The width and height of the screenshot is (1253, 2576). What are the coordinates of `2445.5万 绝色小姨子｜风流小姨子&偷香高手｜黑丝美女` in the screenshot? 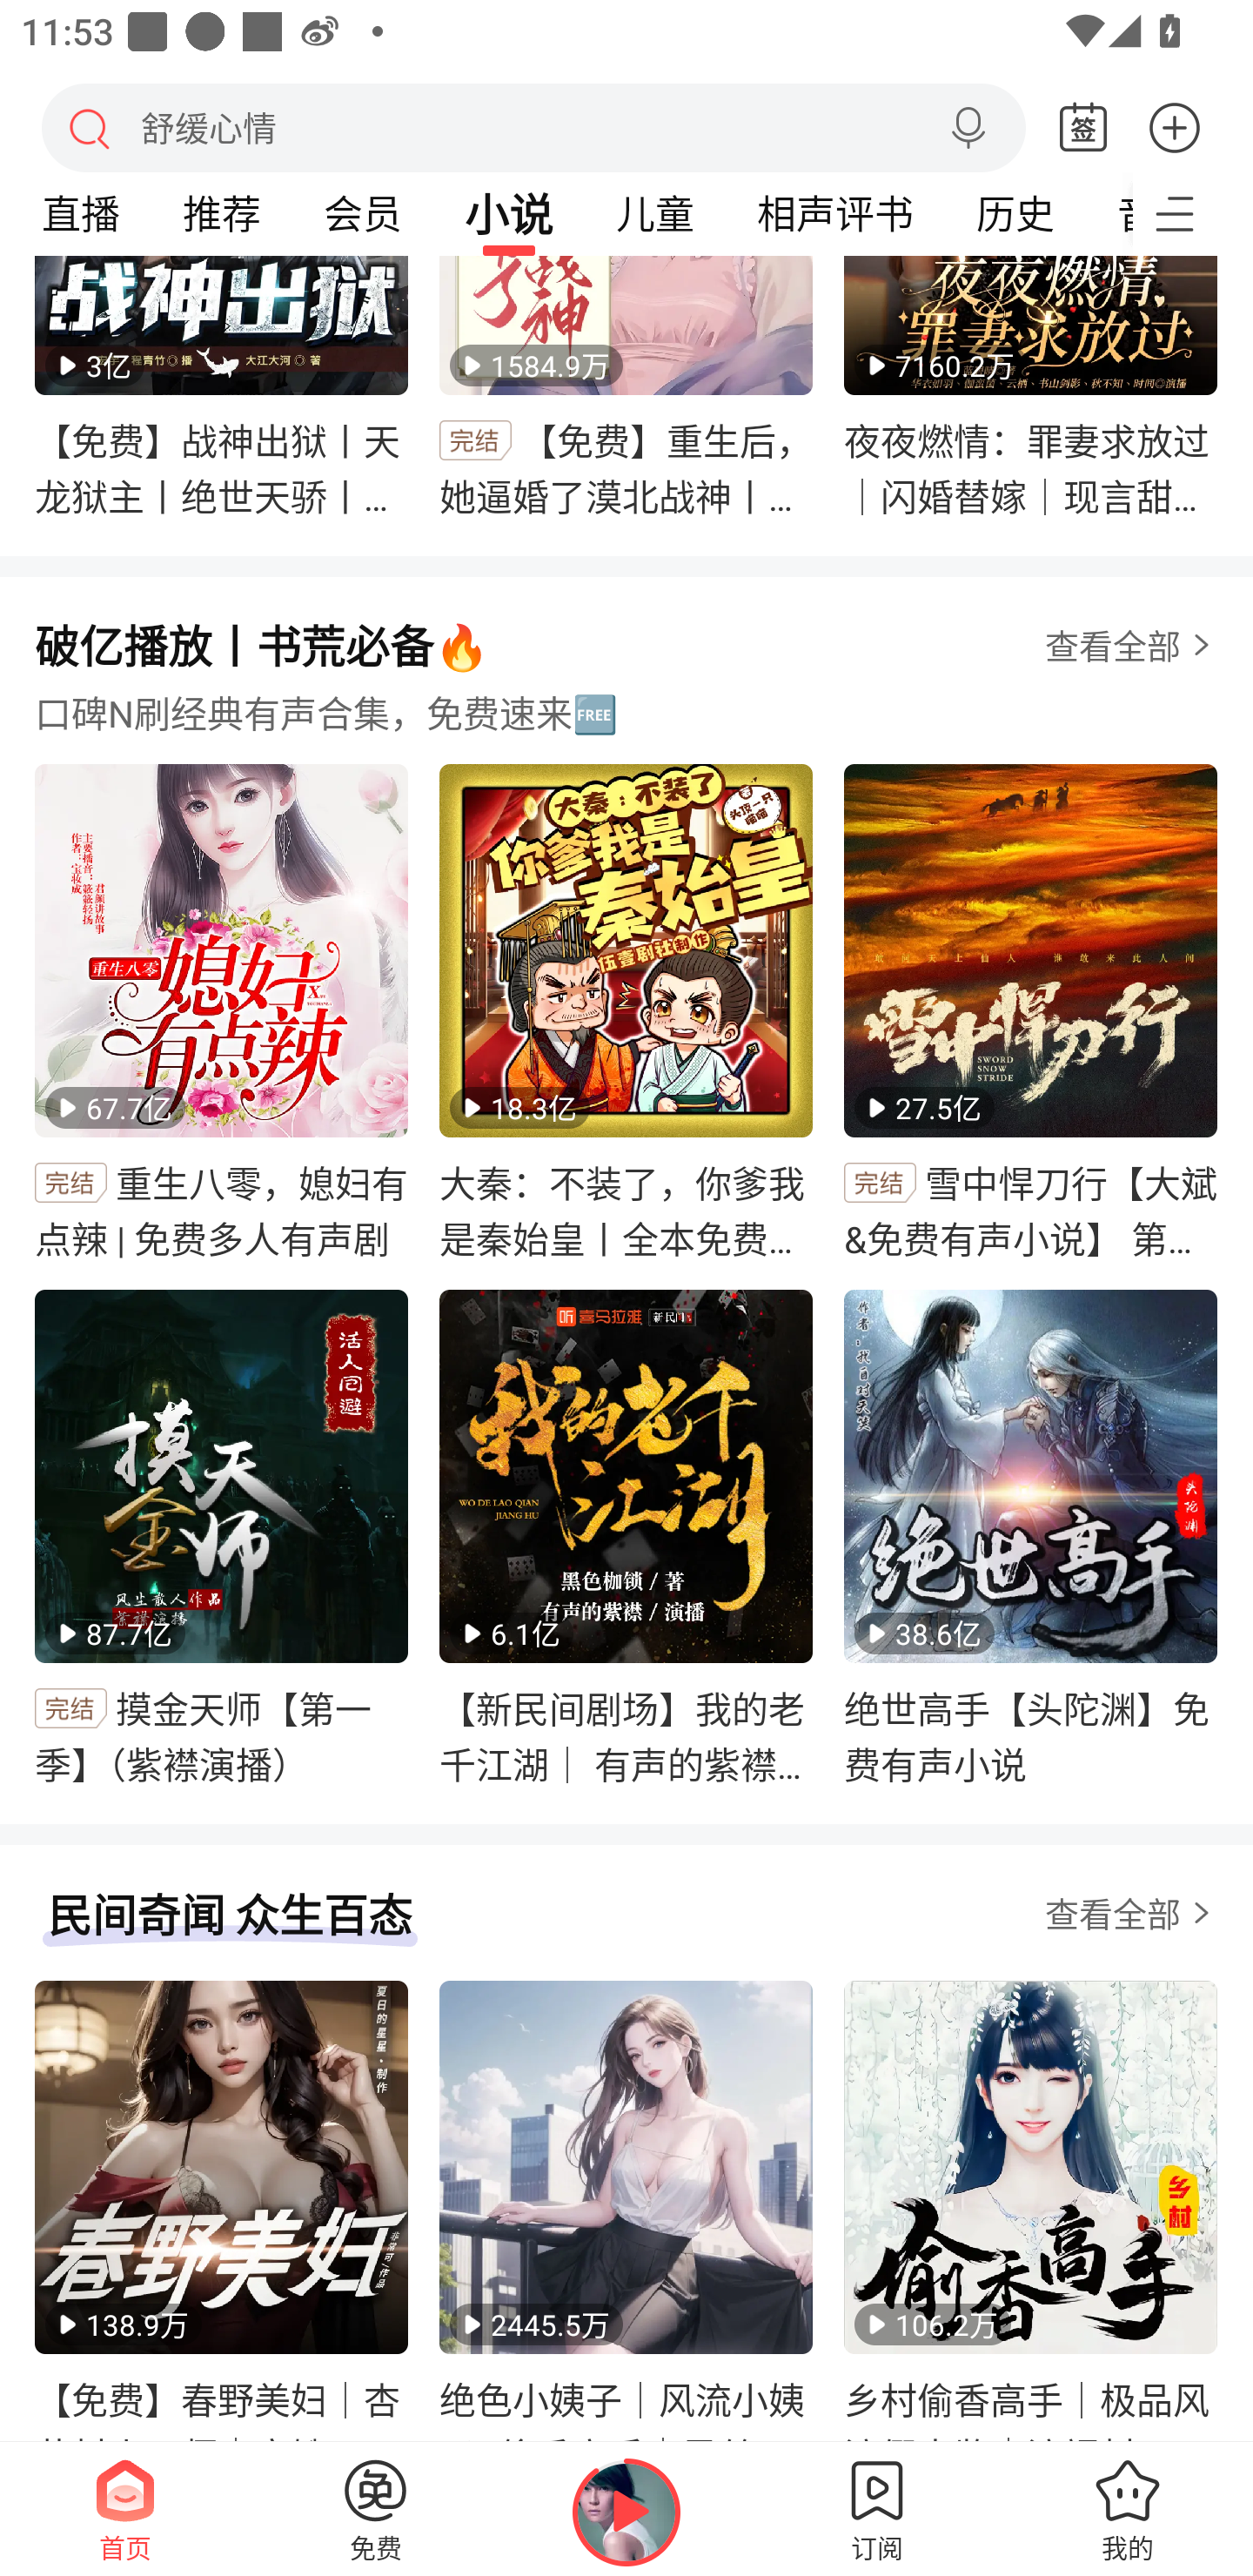 It's located at (626, 2215).